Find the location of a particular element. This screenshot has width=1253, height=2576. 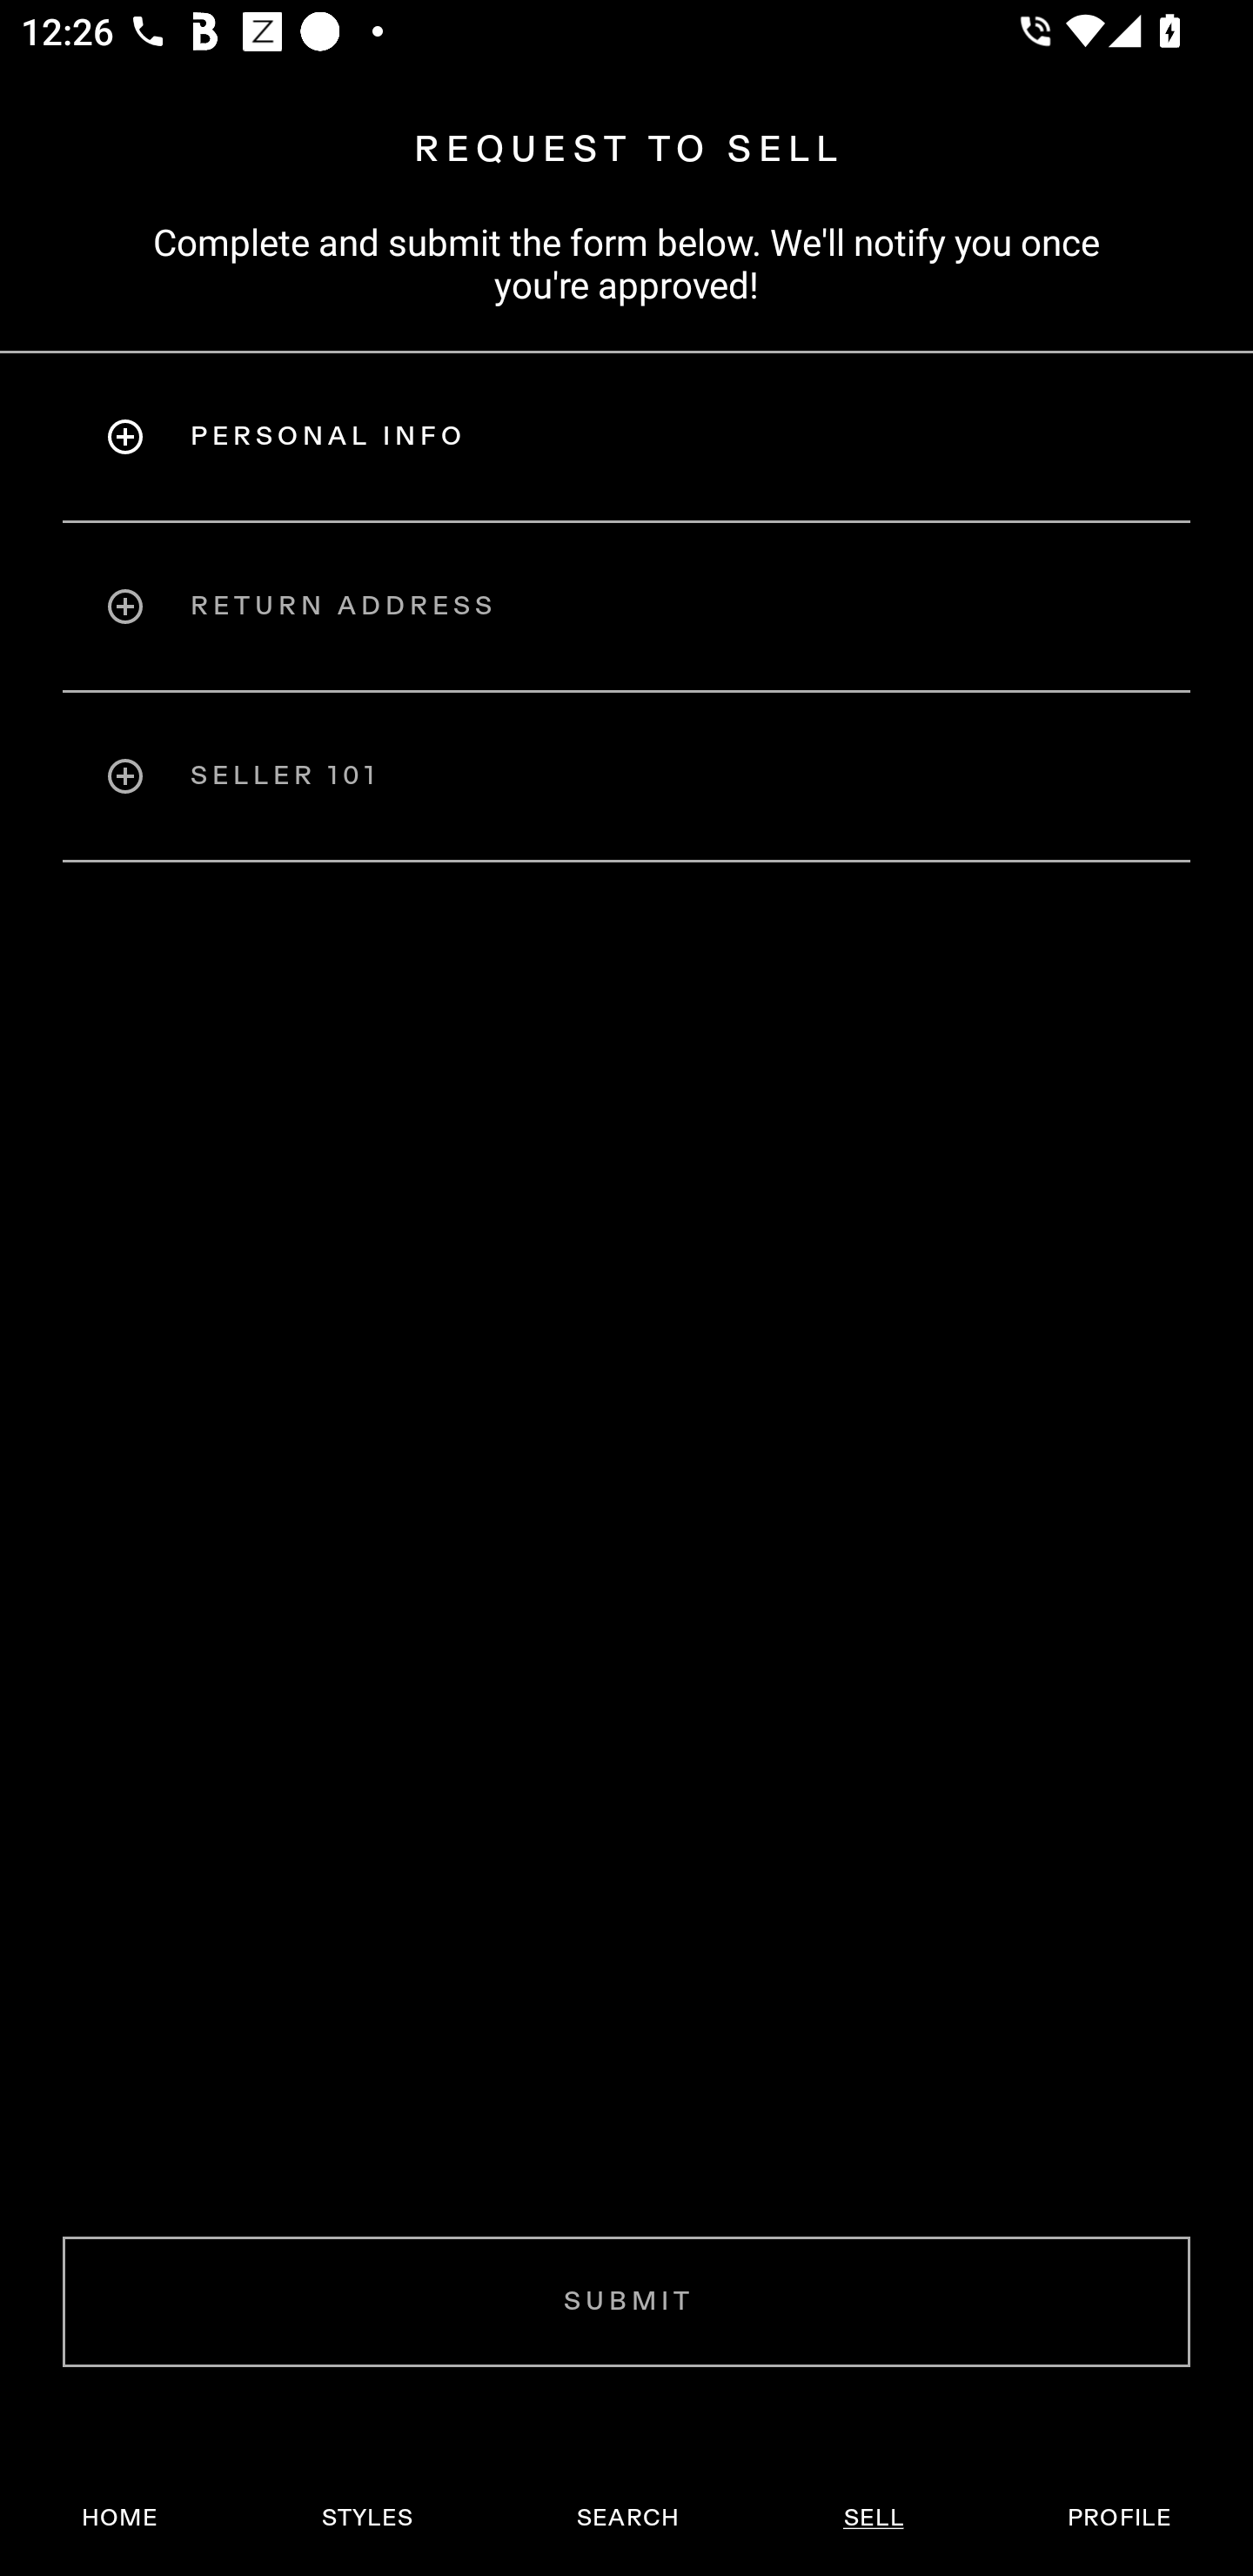

SELLER 101 is located at coordinates (626, 776).